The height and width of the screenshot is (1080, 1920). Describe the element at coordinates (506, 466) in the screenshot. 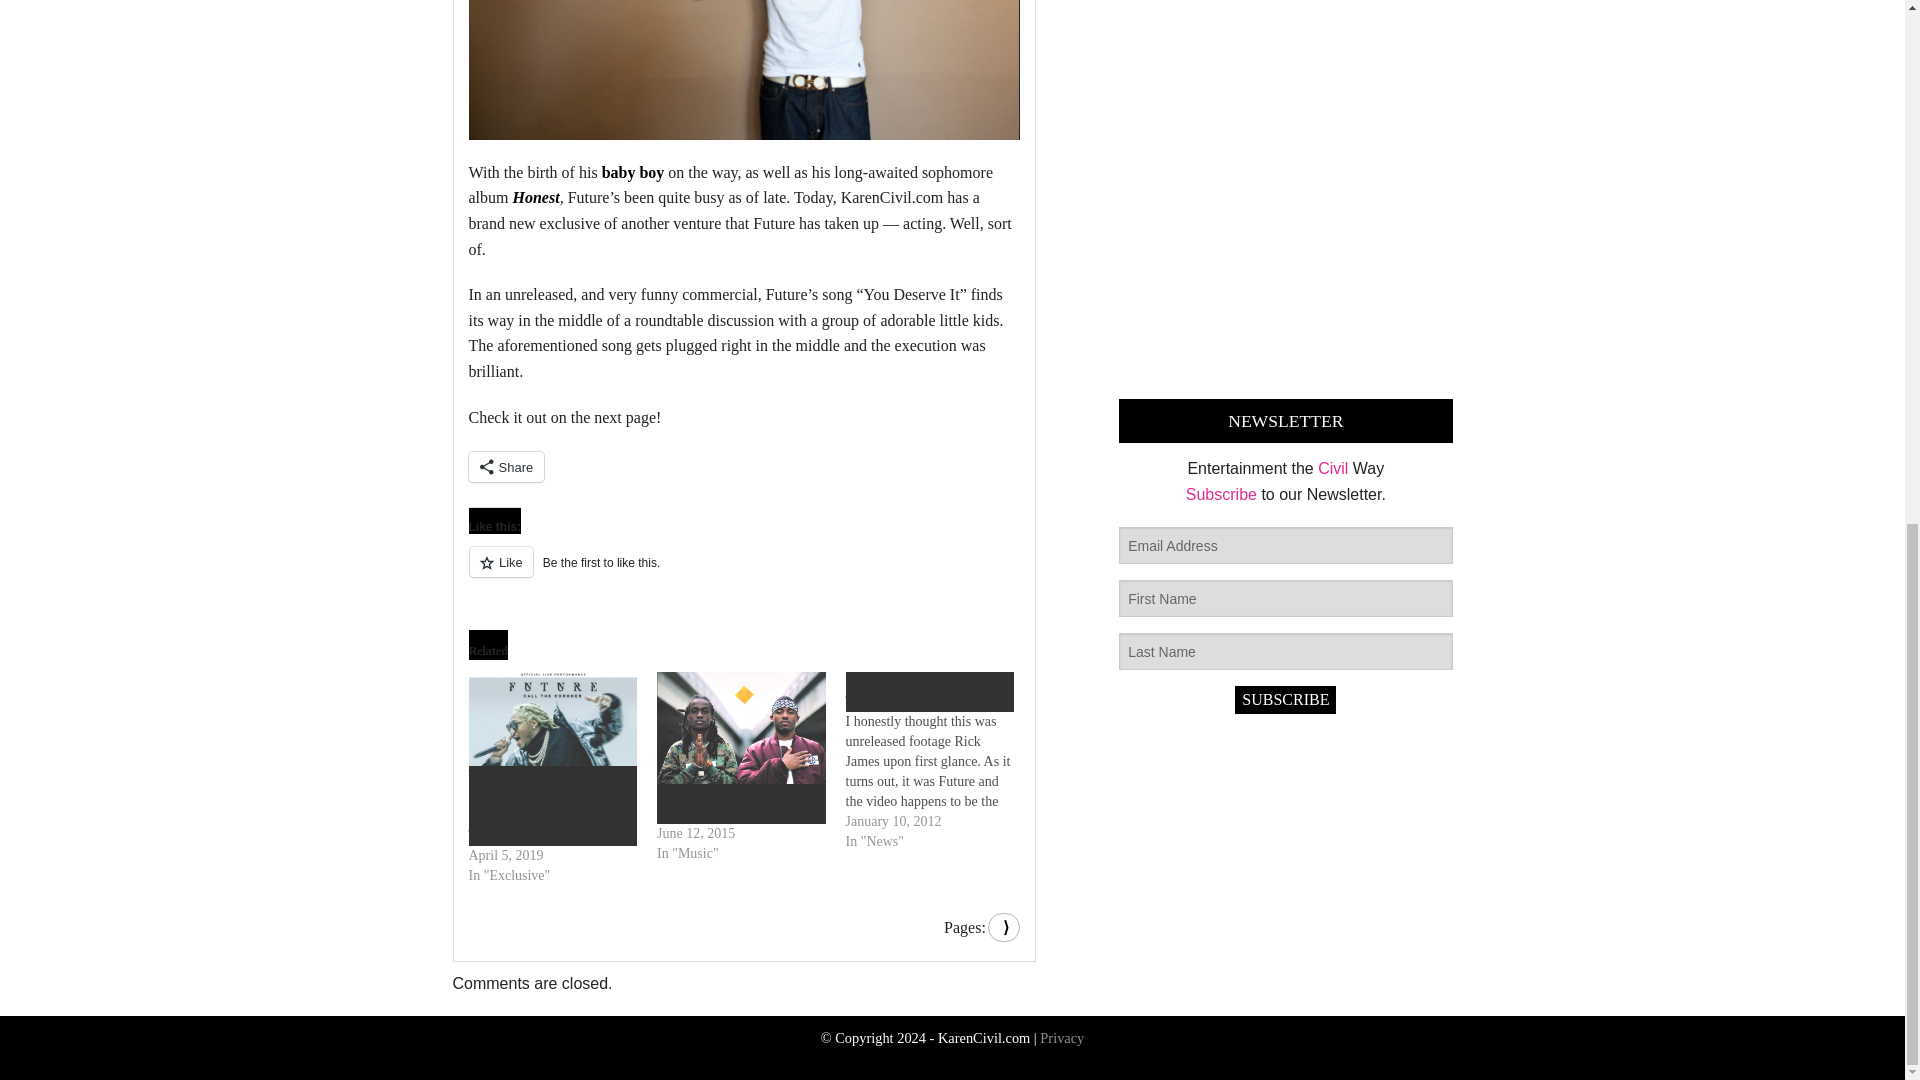

I see `Share` at that location.